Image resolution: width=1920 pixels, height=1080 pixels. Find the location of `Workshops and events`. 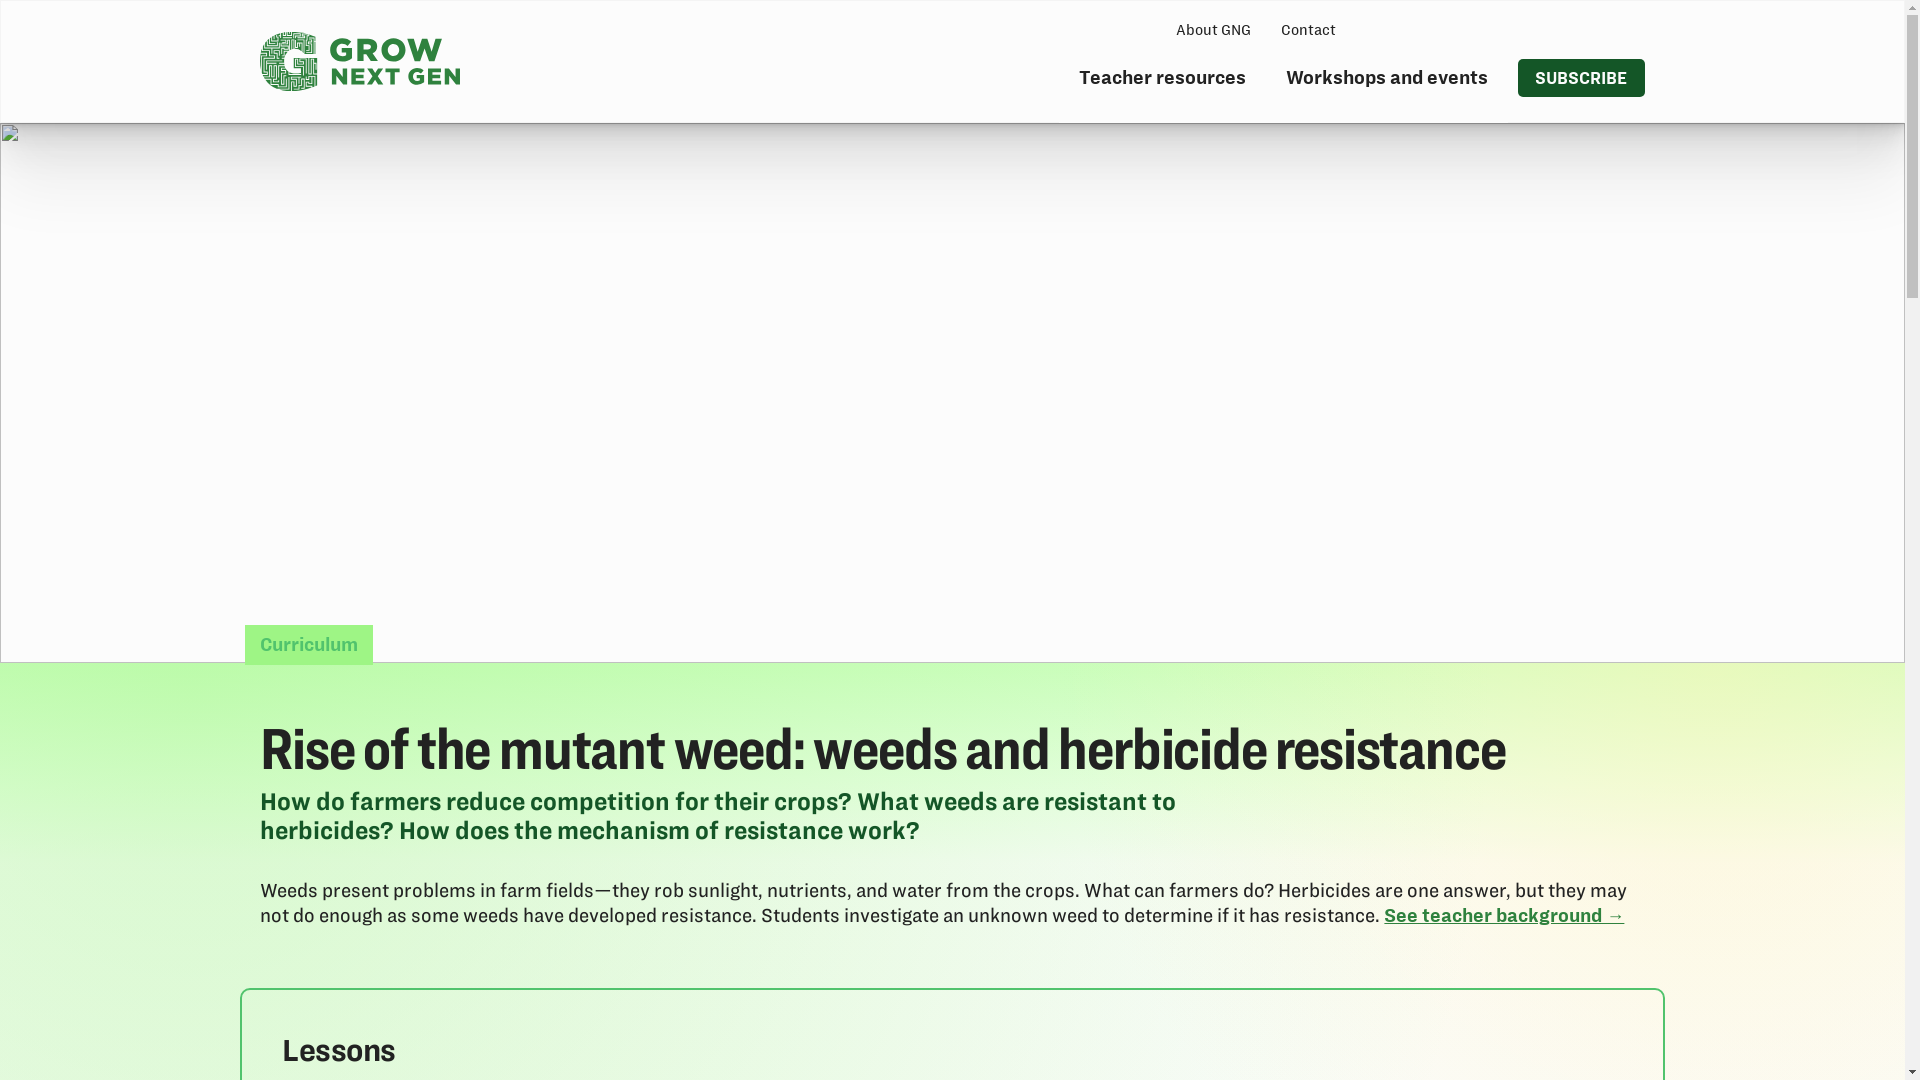

Workshops and events is located at coordinates (1386, 84).